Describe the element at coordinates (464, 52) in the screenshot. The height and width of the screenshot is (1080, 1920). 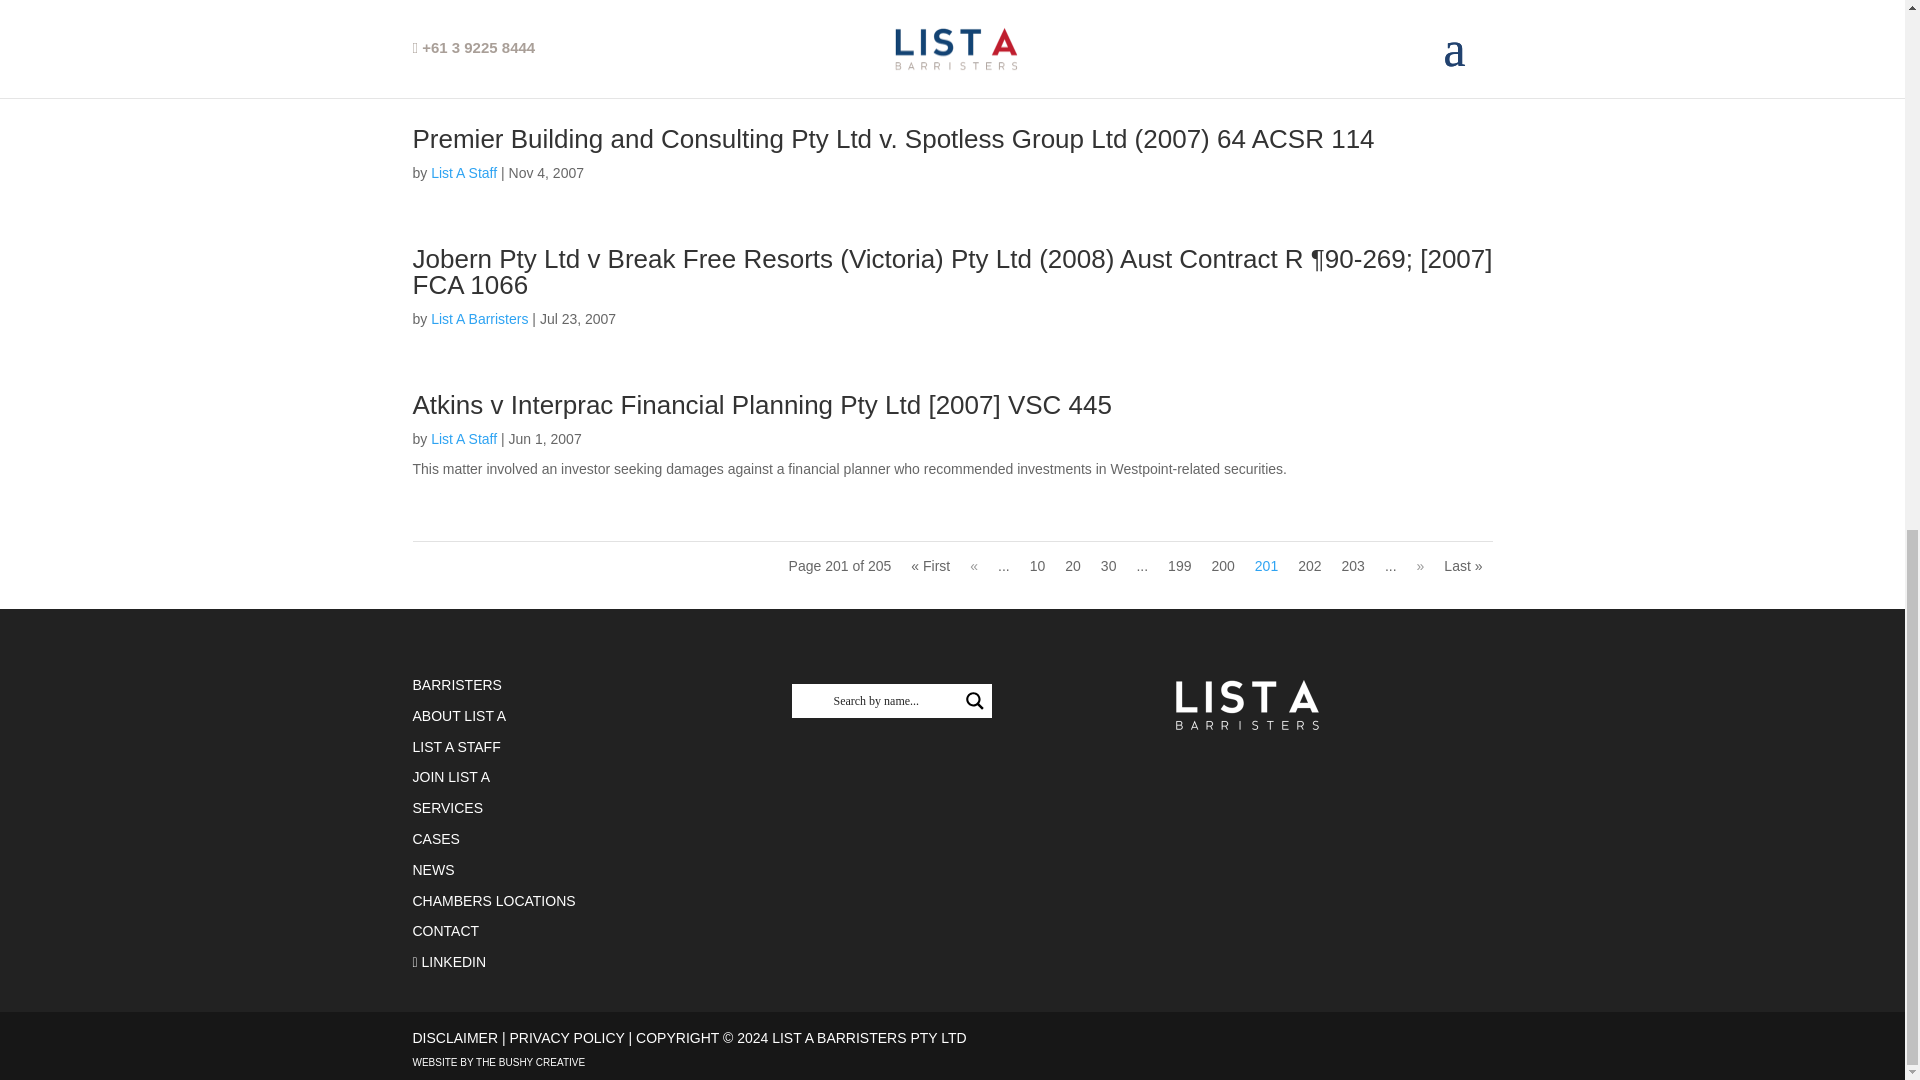
I see `List A Staff` at that location.